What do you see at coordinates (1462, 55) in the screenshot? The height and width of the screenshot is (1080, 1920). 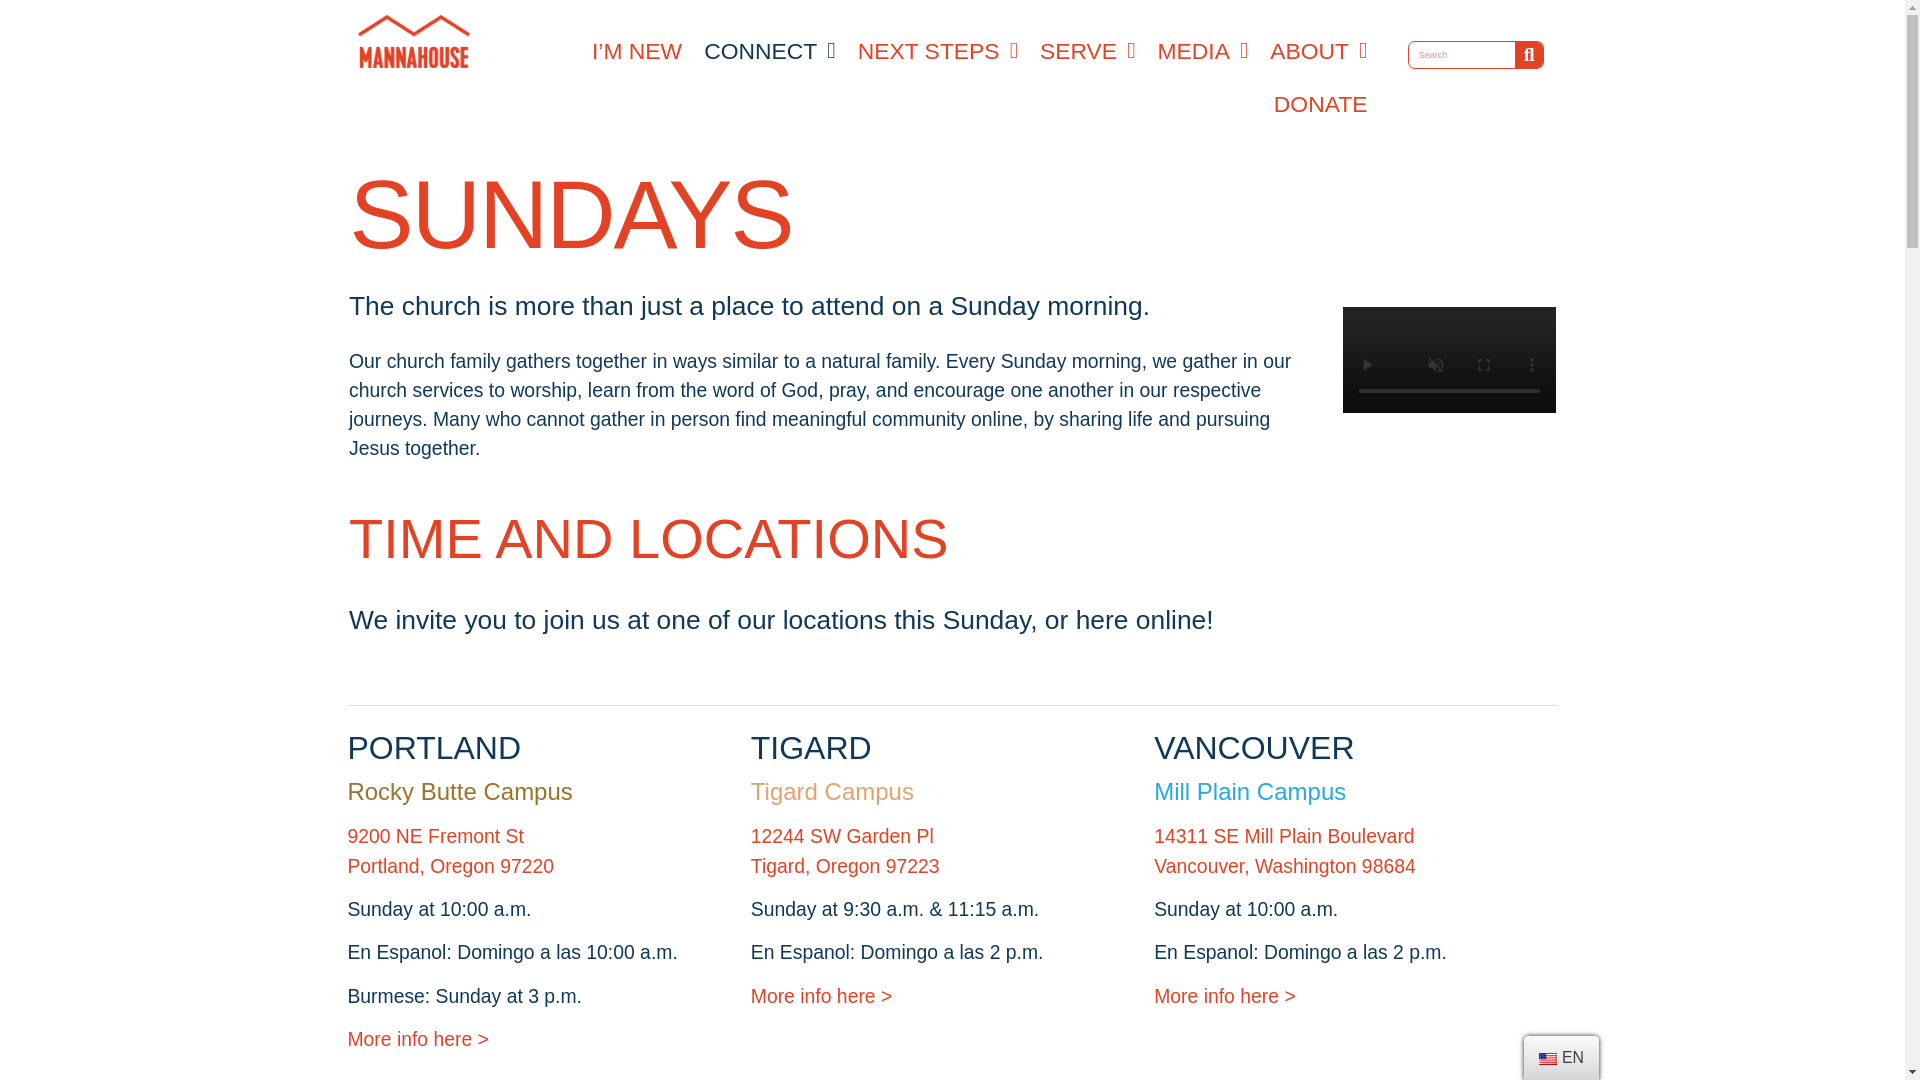 I see `Search` at bounding box center [1462, 55].